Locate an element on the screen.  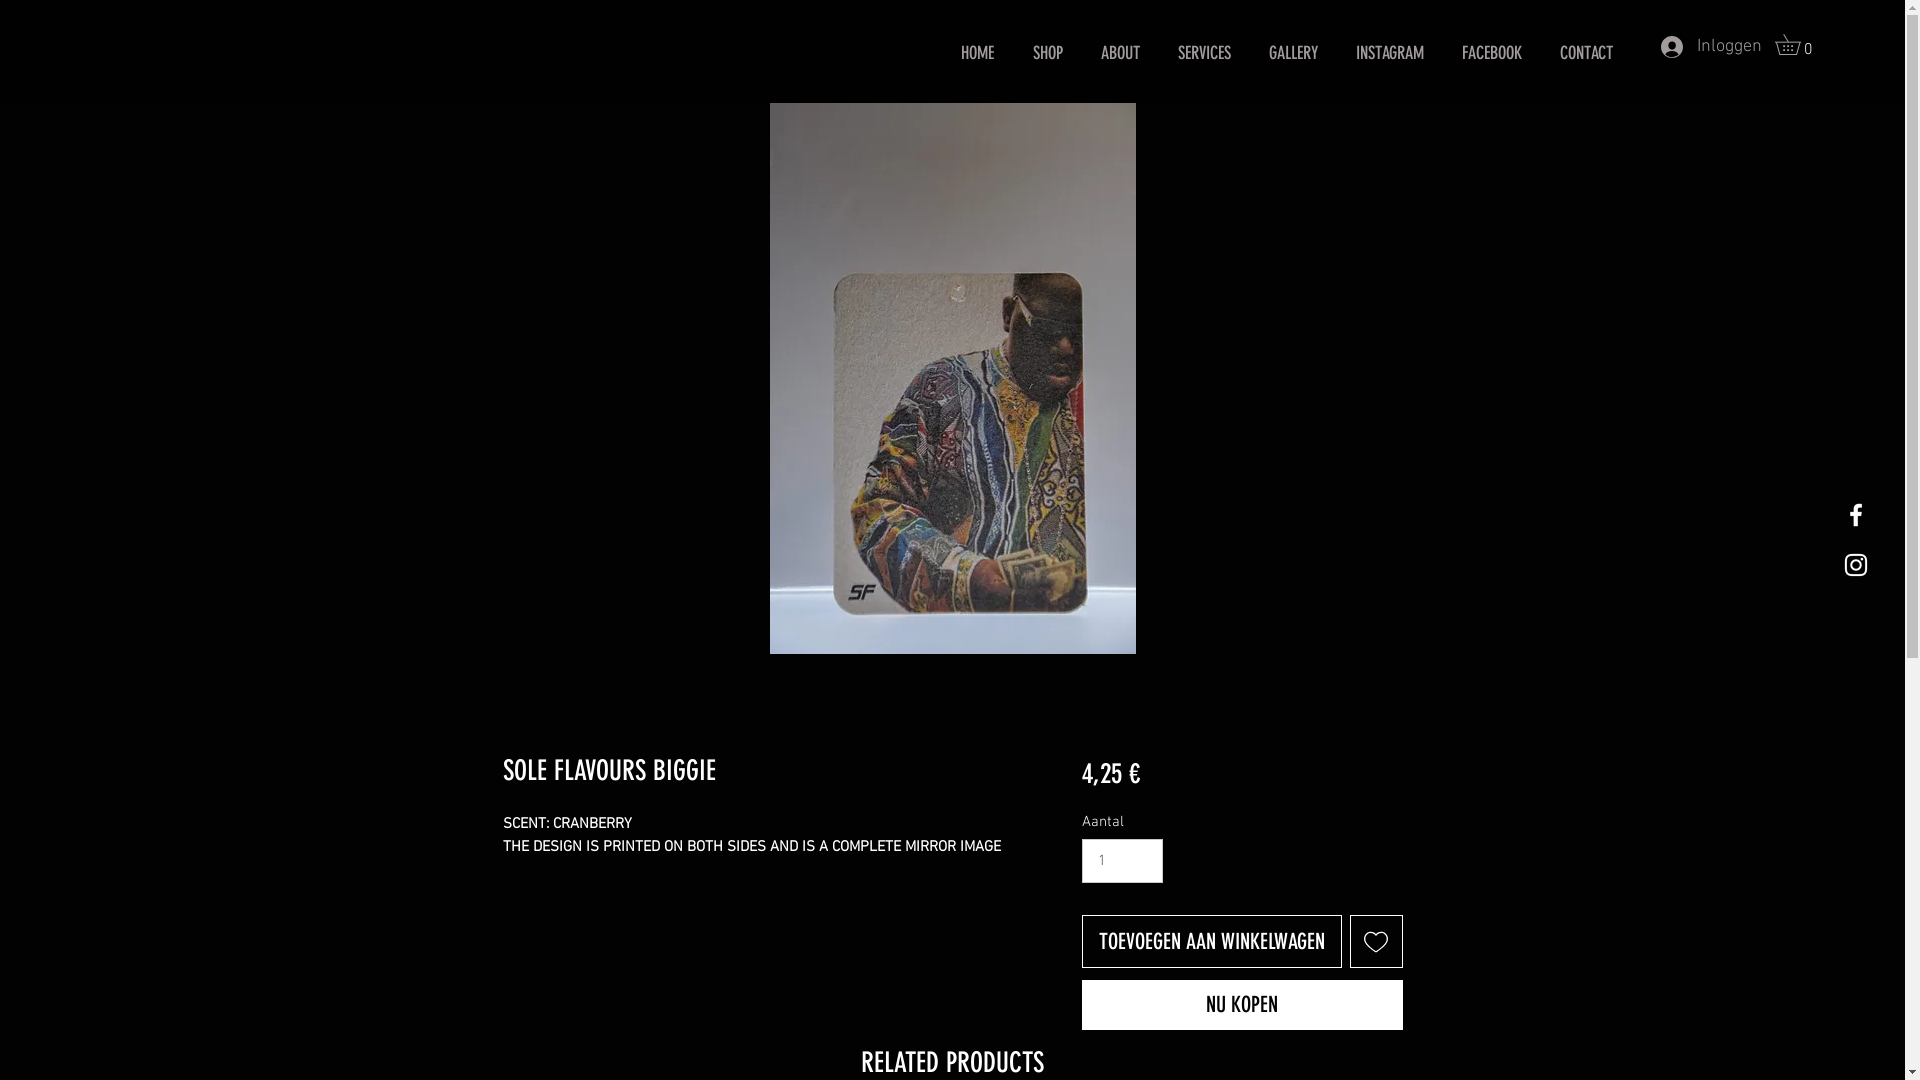
SERVICES is located at coordinates (1204, 54).